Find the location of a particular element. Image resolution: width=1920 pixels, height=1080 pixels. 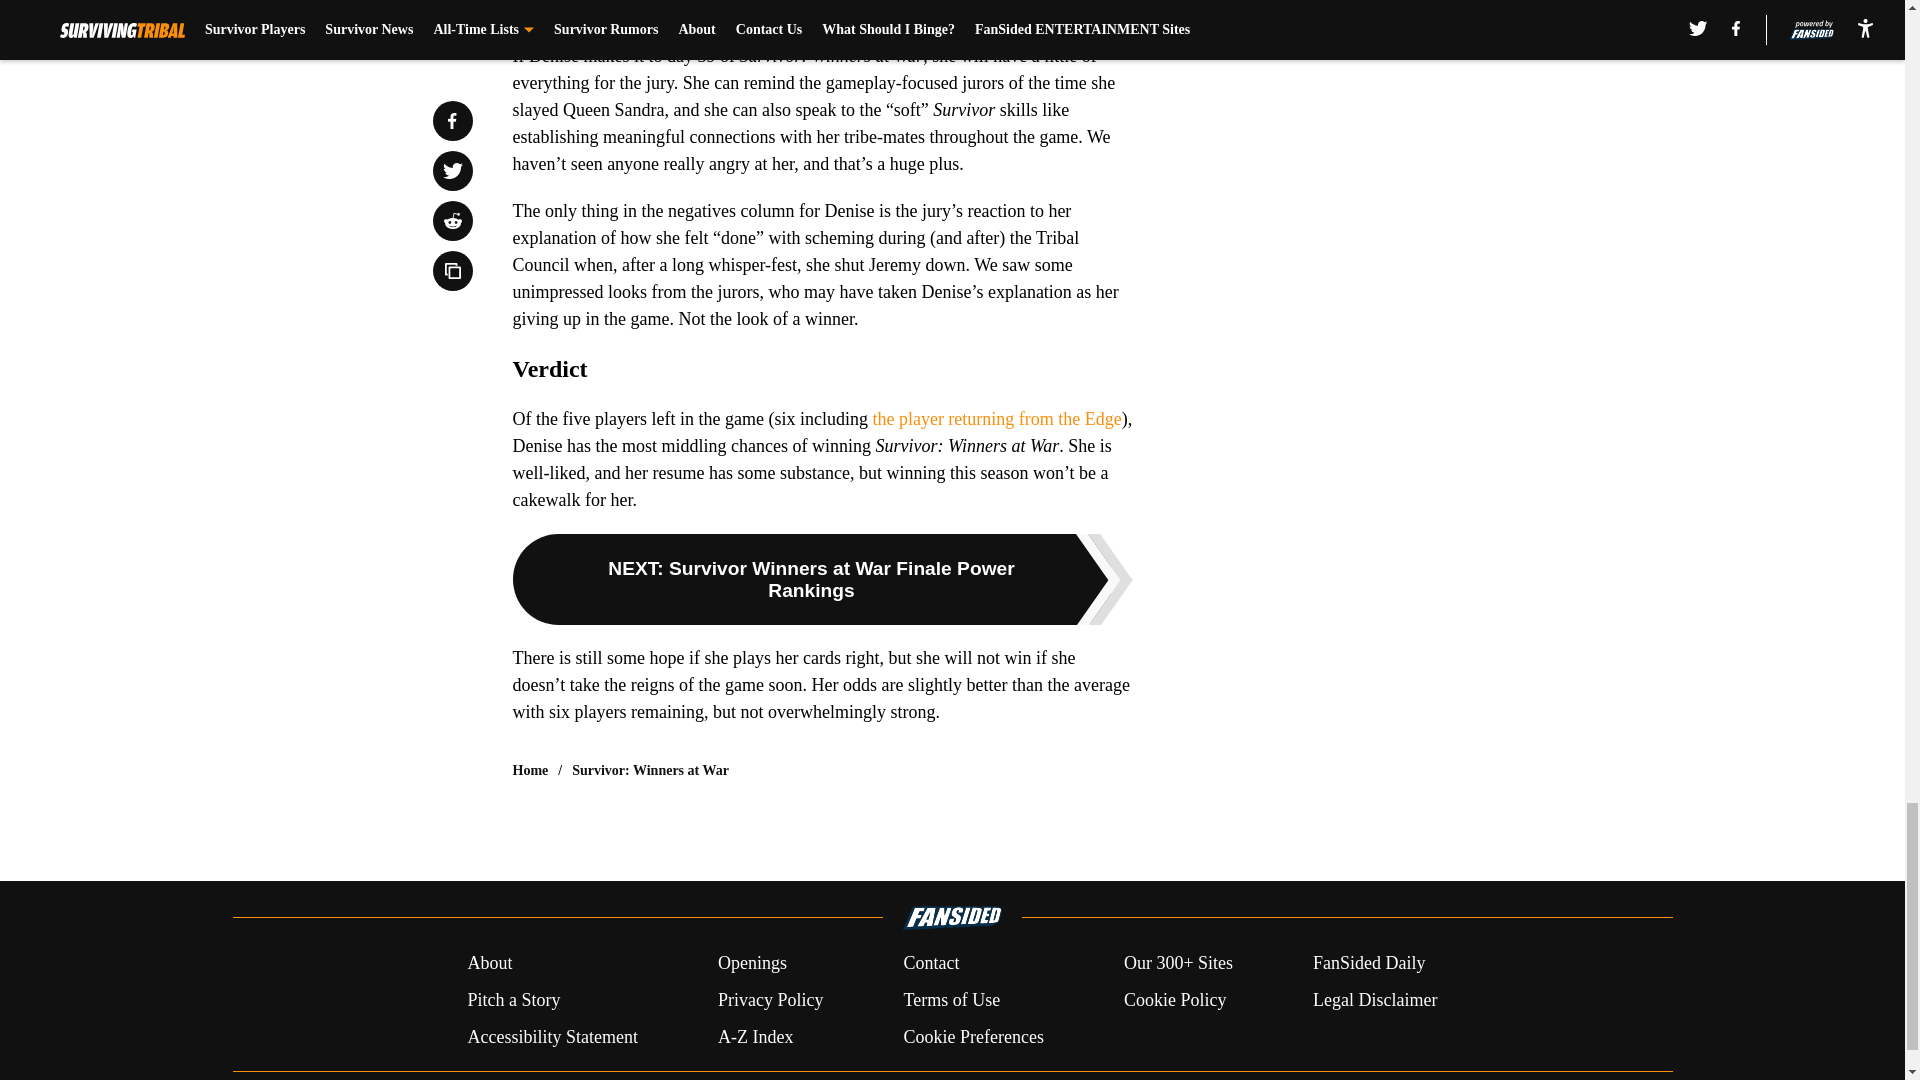

Home is located at coordinates (530, 770).